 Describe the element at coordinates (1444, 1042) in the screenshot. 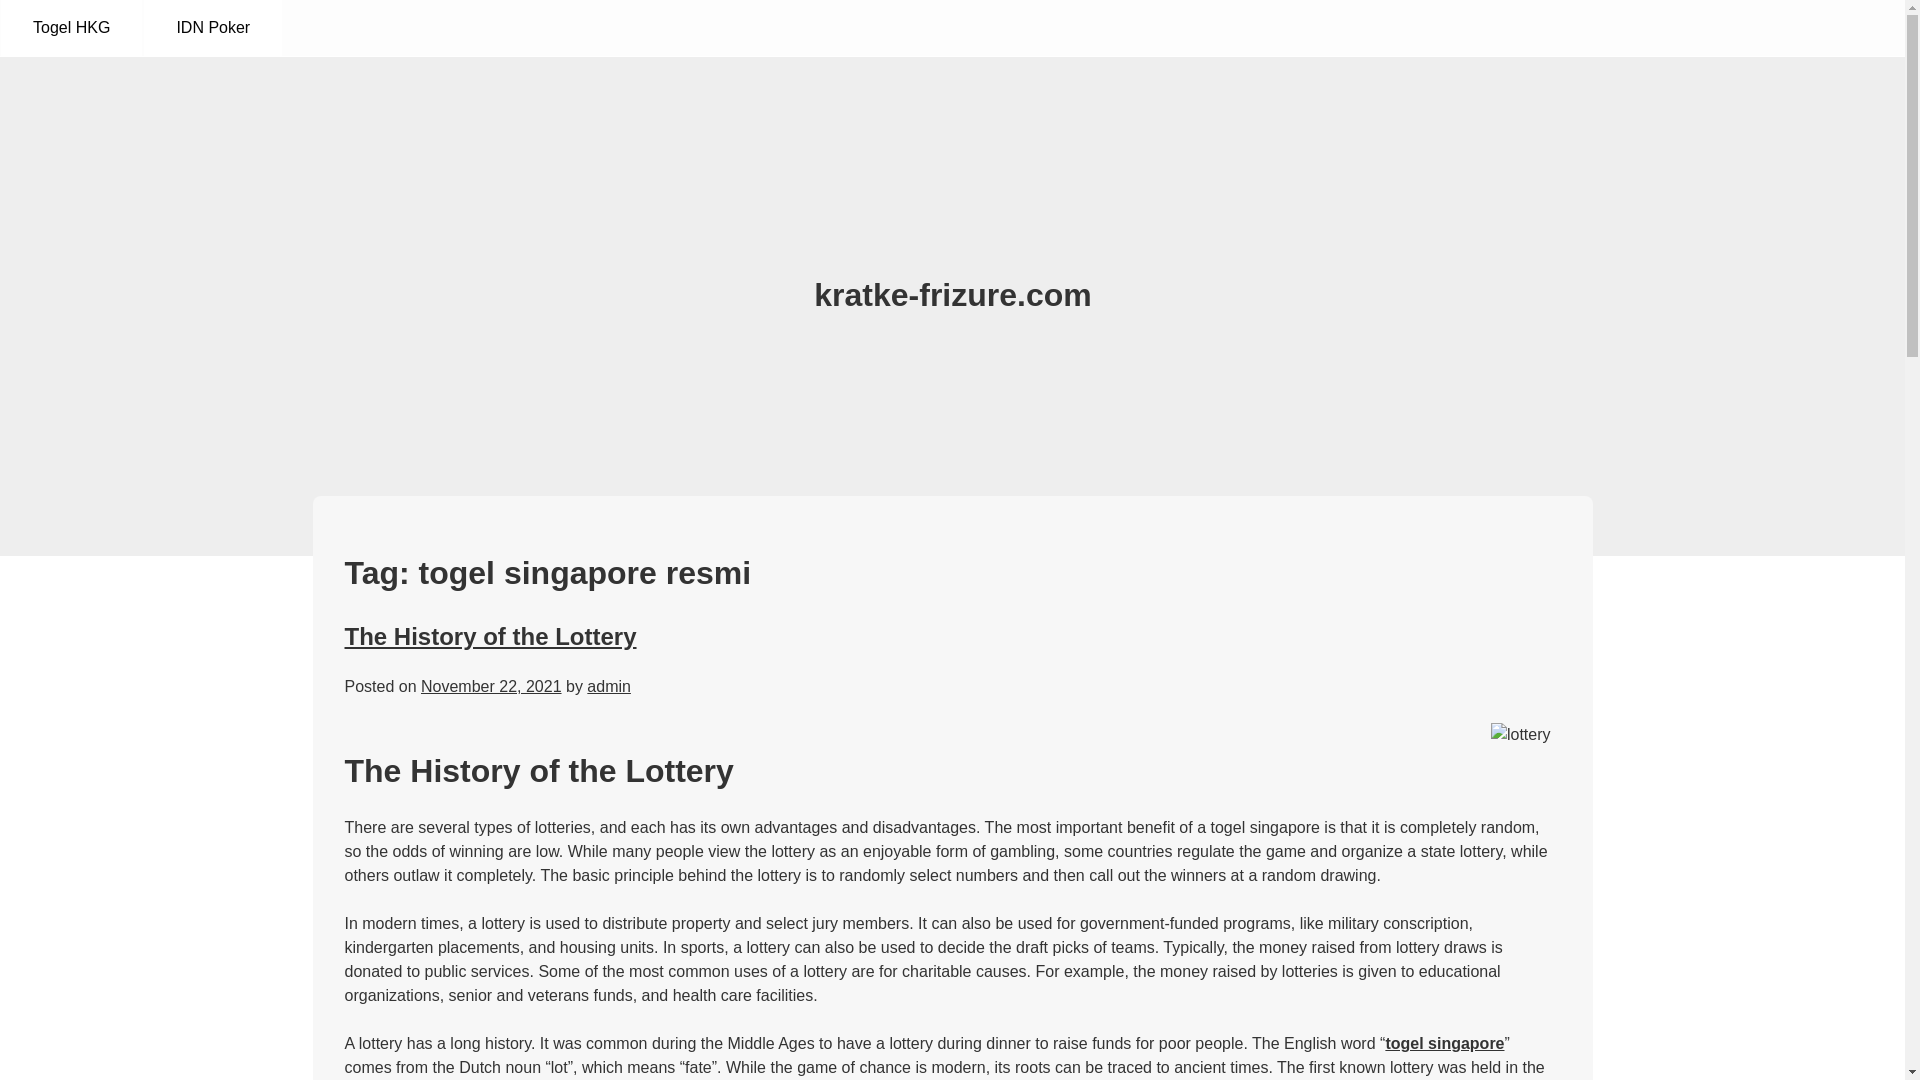

I see `togel singapore` at that location.